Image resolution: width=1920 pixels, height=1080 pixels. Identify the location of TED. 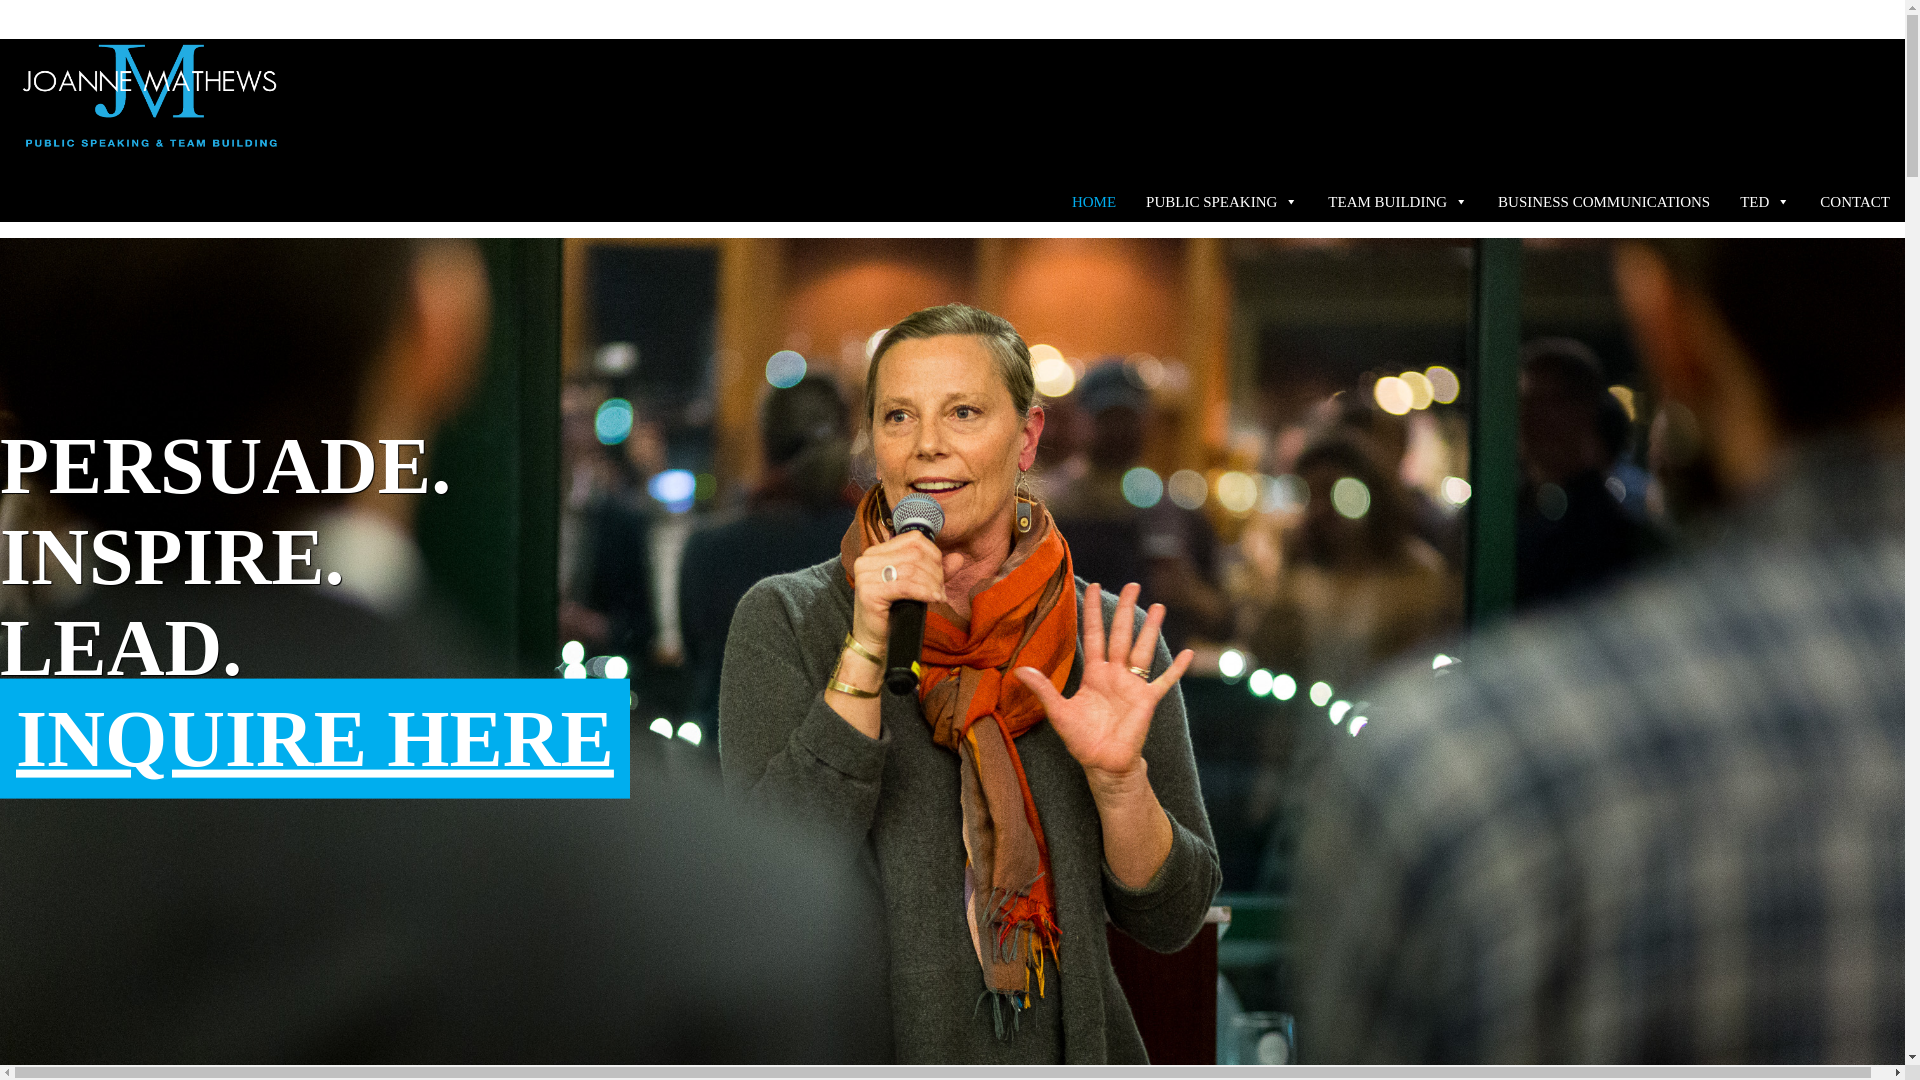
(1764, 202).